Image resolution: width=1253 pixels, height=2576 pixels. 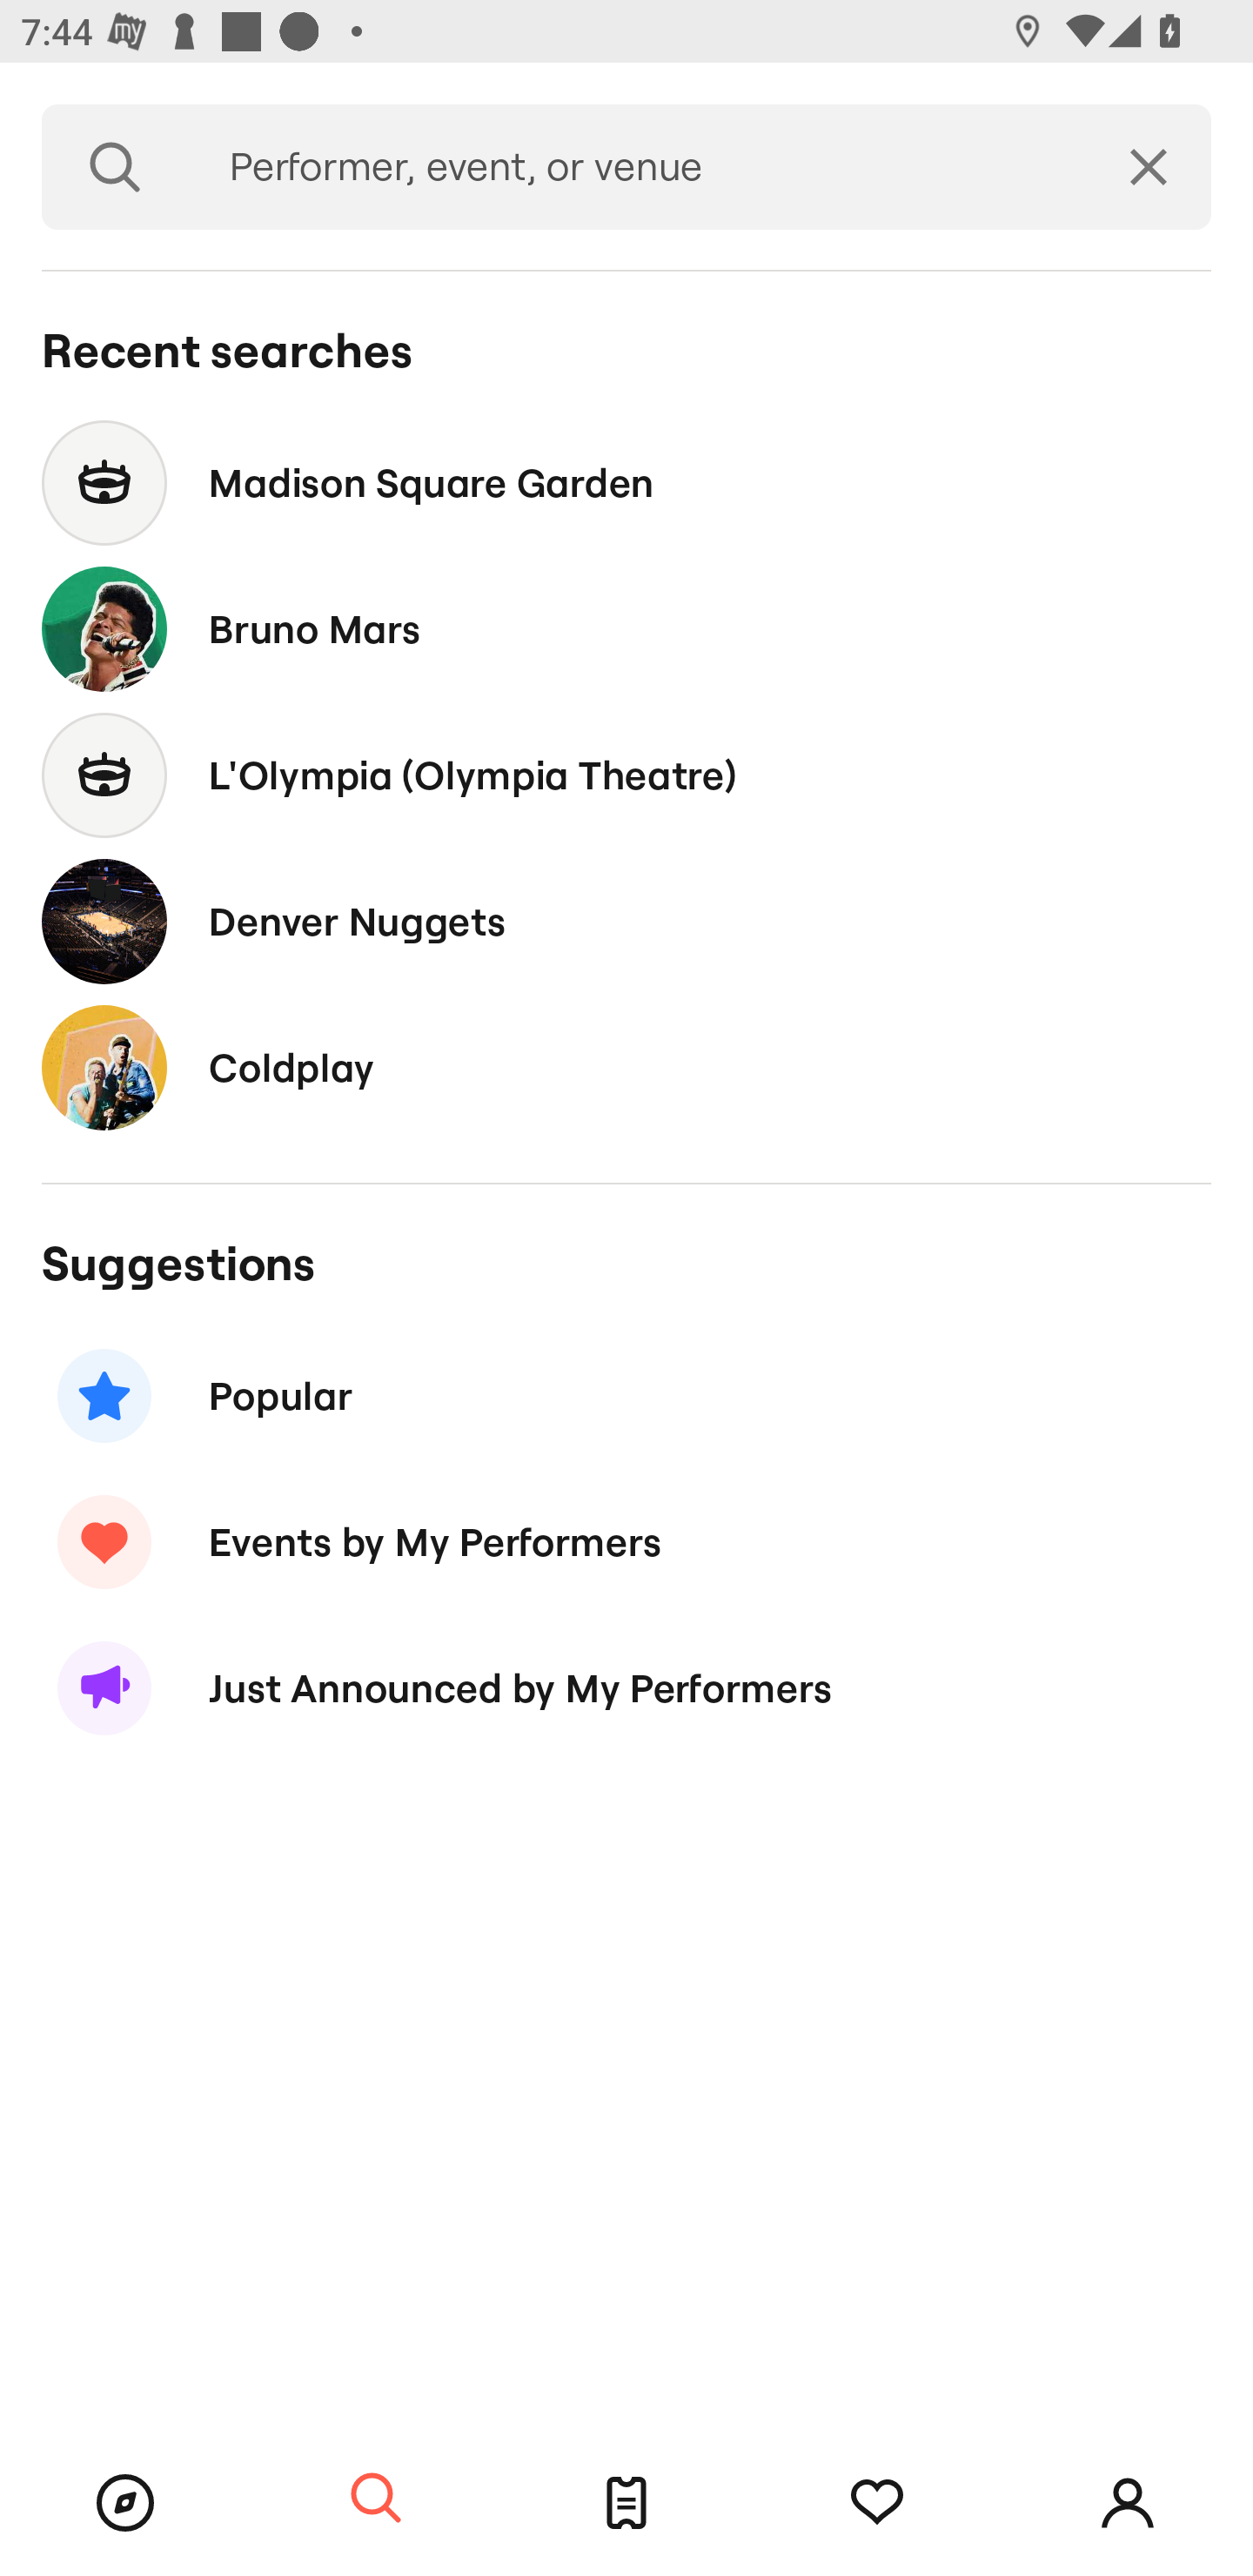 What do you see at coordinates (115, 167) in the screenshot?
I see `Search` at bounding box center [115, 167].